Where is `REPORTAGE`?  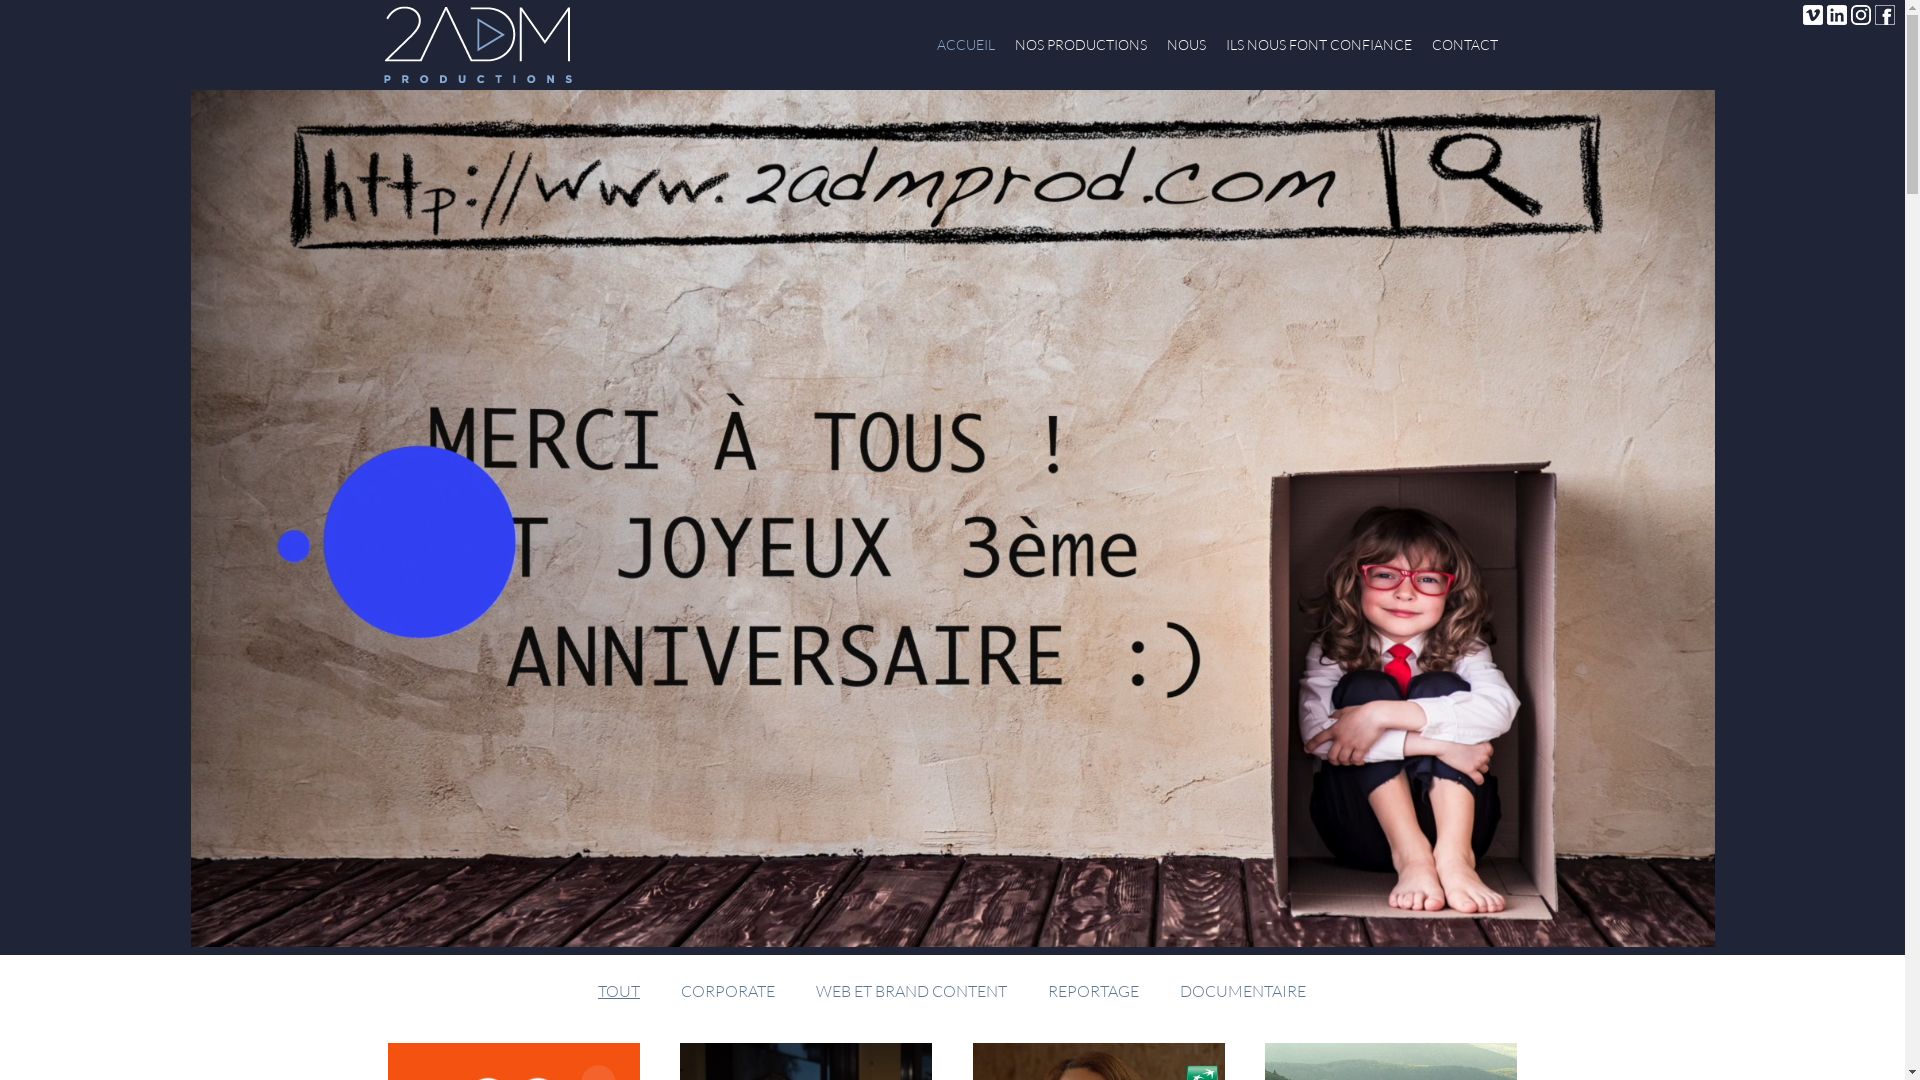 REPORTAGE is located at coordinates (1094, 992).